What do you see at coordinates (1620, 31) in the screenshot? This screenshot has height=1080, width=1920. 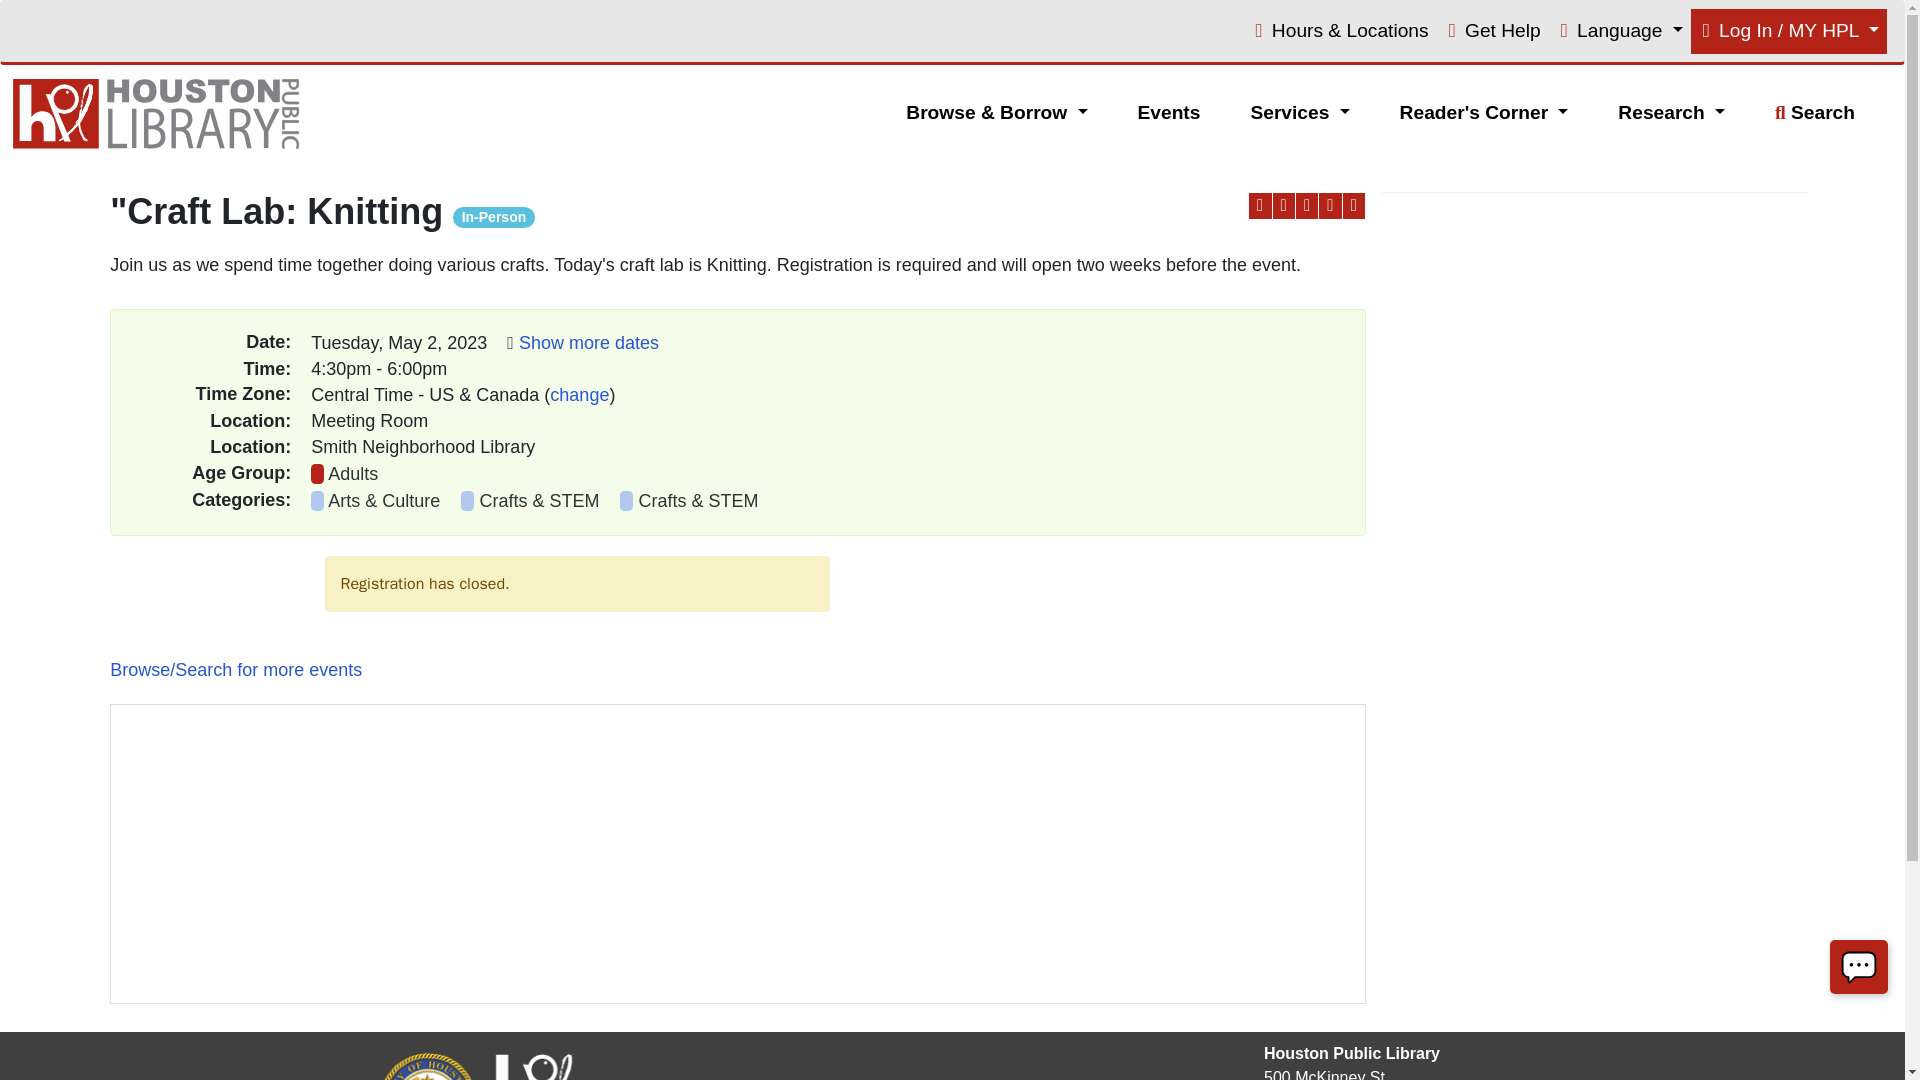 I see `Language` at bounding box center [1620, 31].